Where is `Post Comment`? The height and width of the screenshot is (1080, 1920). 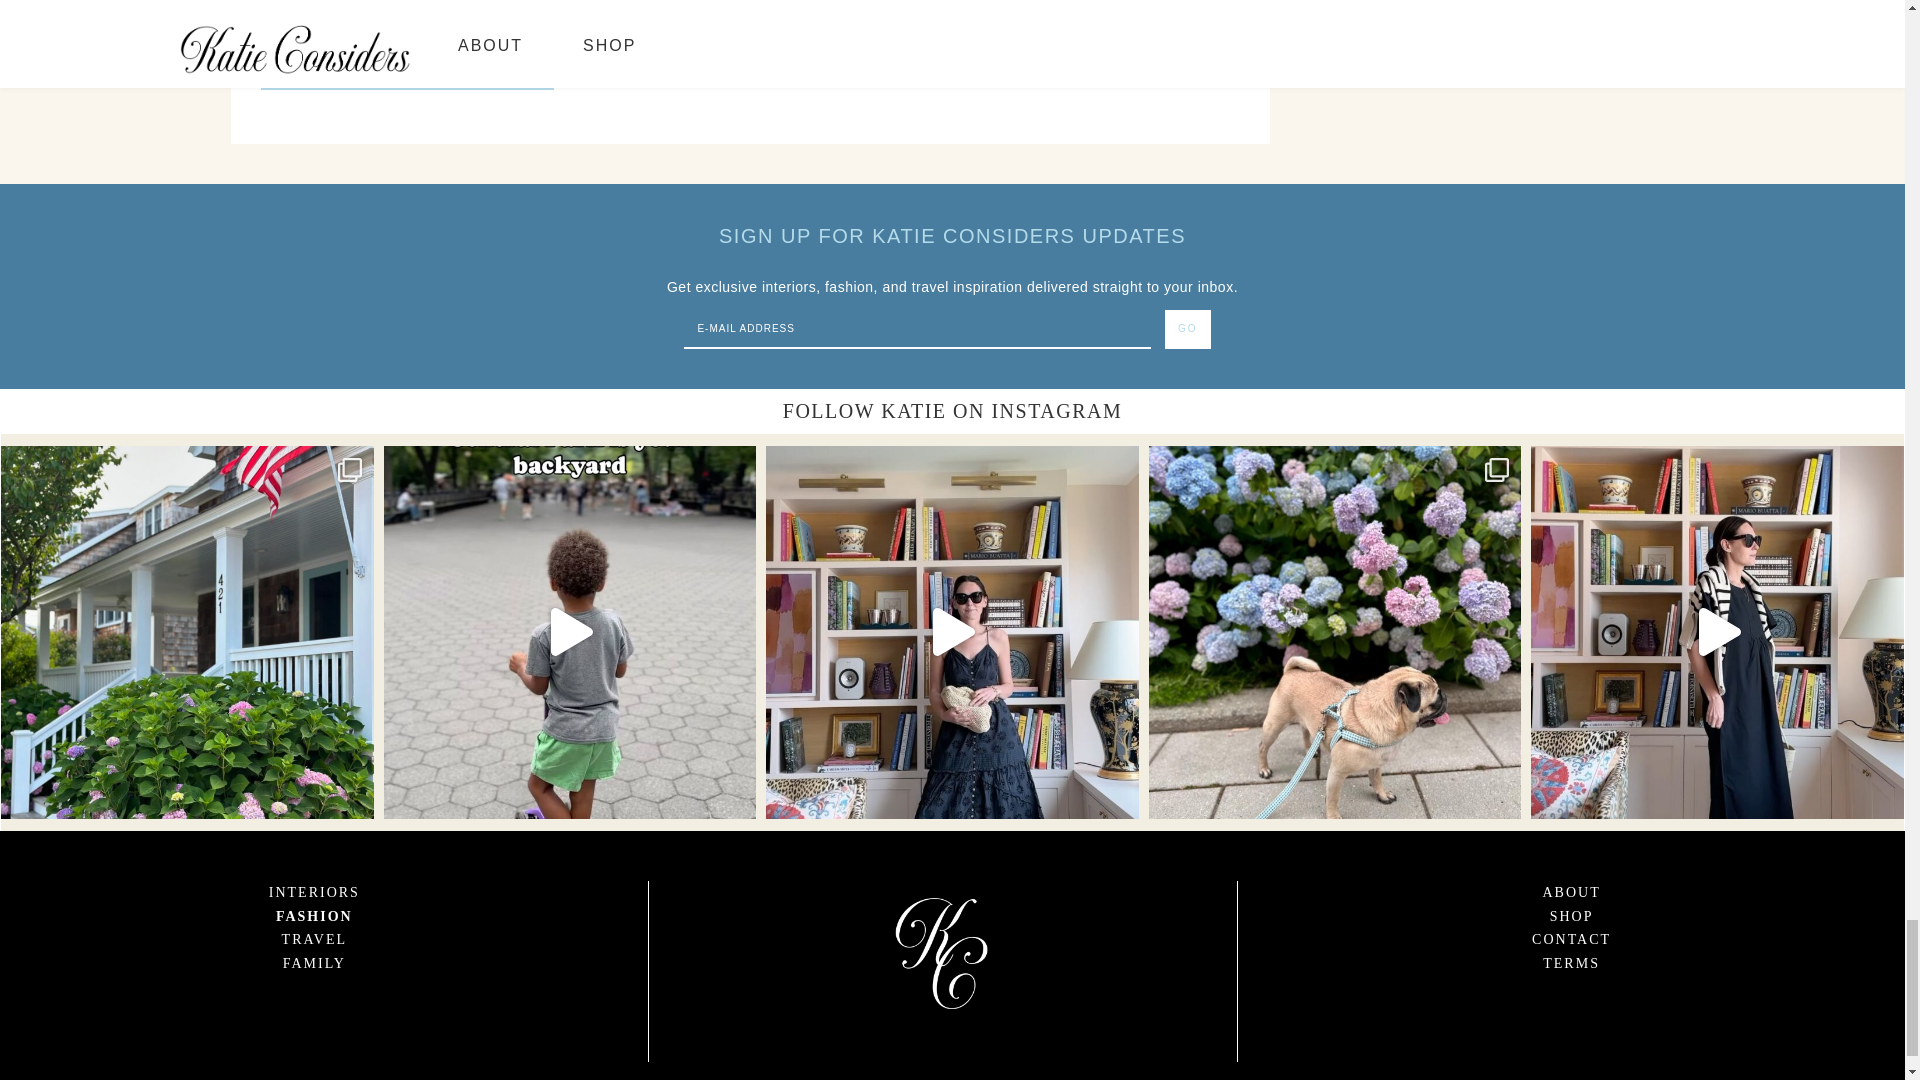 Post Comment is located at coordinates (406, 72).